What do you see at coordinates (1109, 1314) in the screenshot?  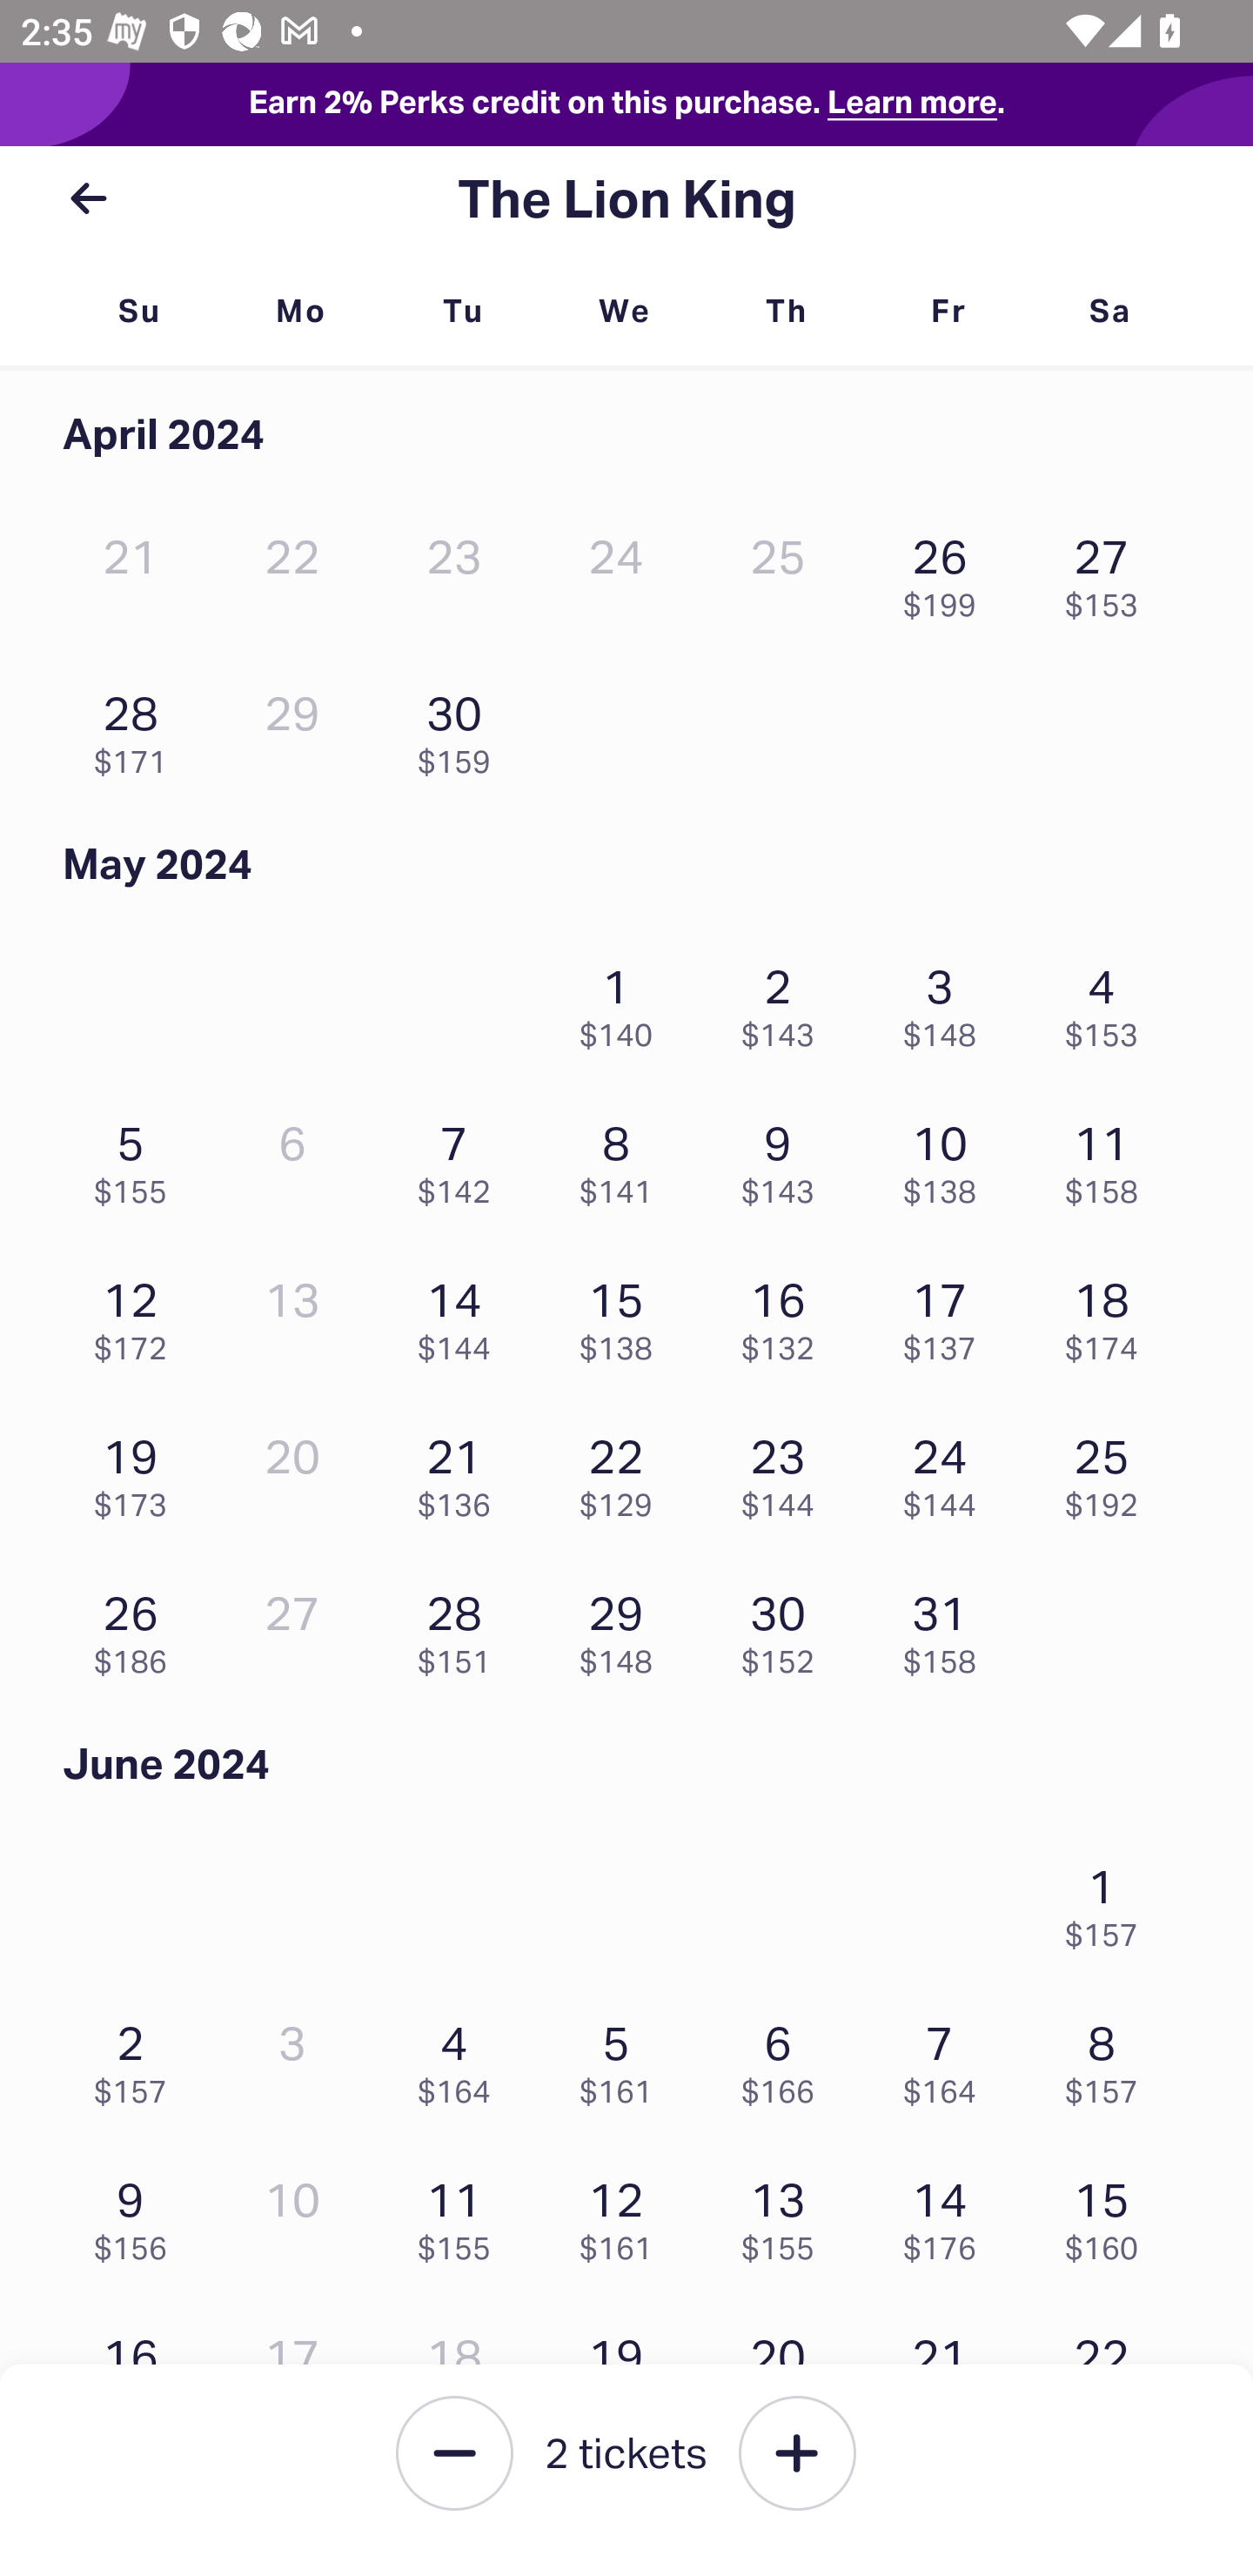 I see `18 $174` at bounding box center [1109, 1314].